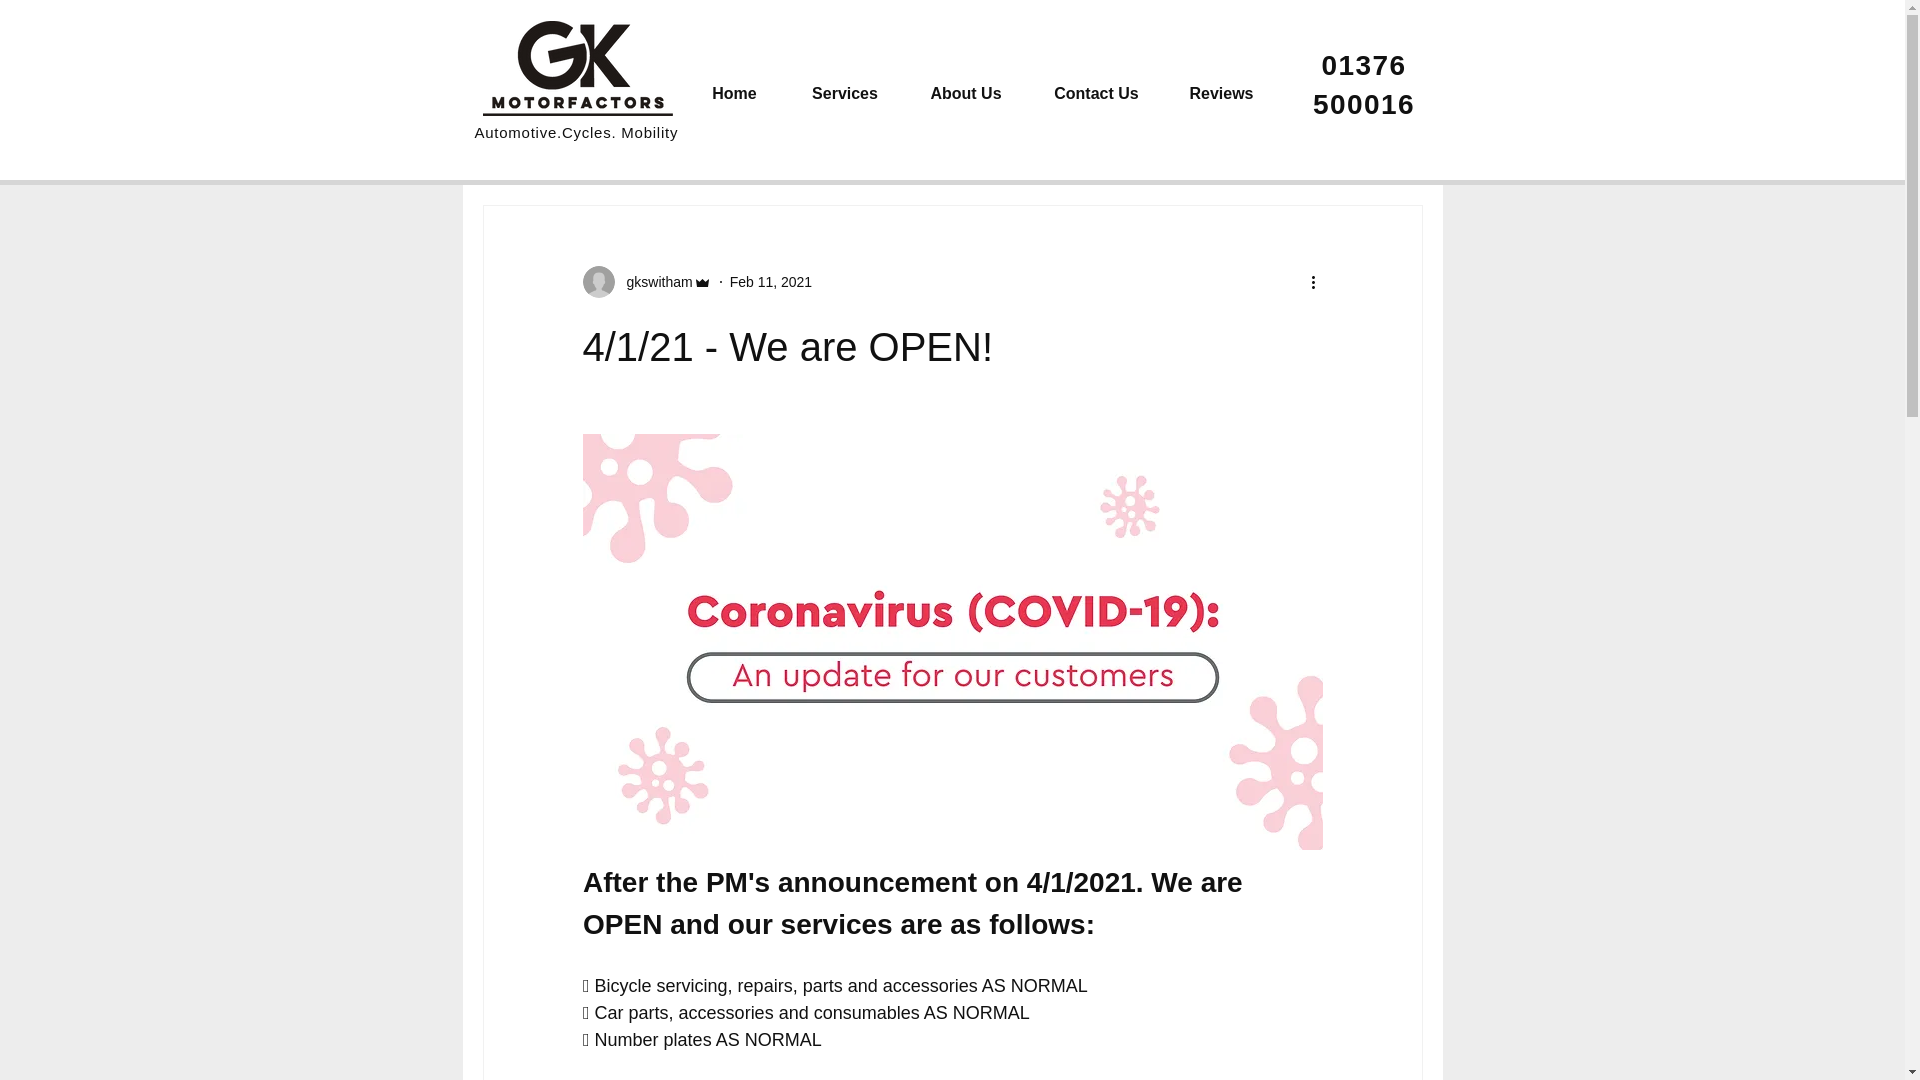 The width and height of the screenshot is (1920, 1080). Describe the element at coordinates (733, 92) in the screenshot. I see `Home` at that location.